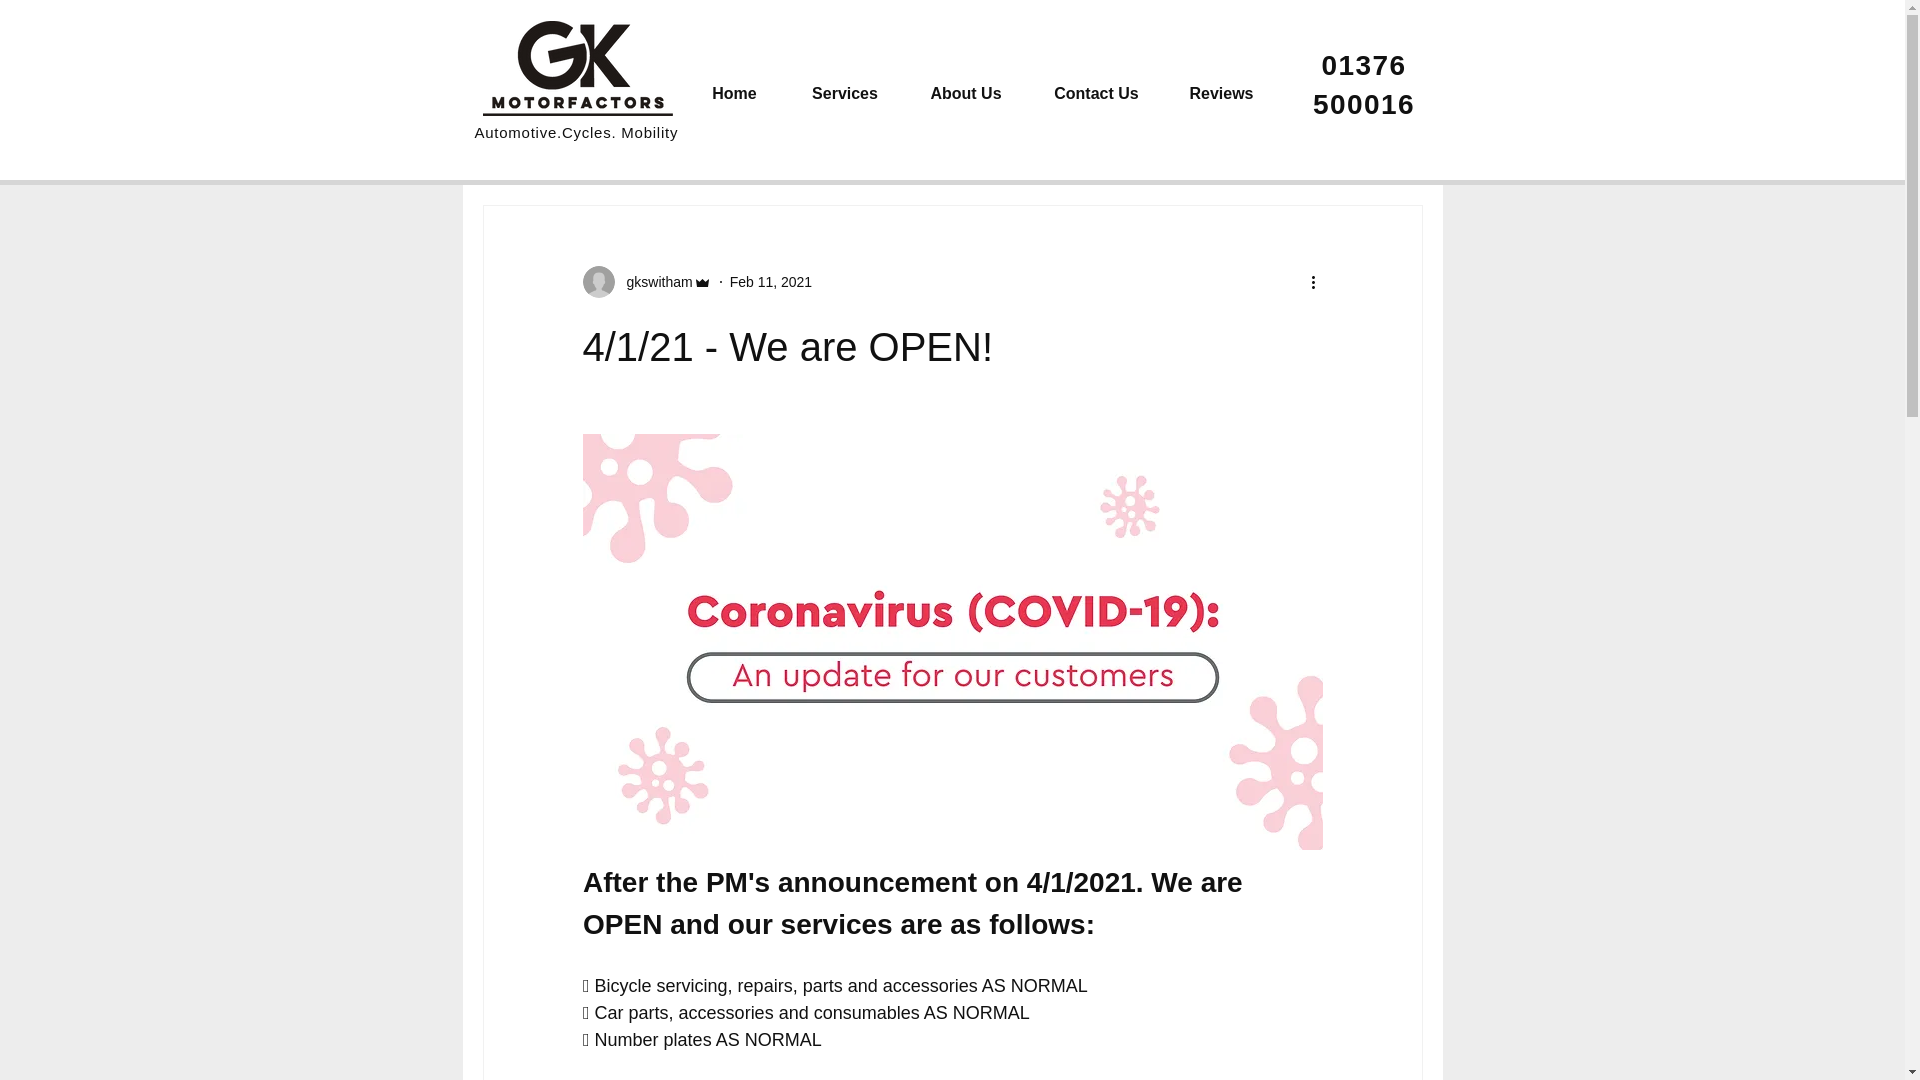 The width and height of the screenshot is (1920, 1080). Describe the element at coordinates (733, 92) in the screenshot. I see `Home` at that location.